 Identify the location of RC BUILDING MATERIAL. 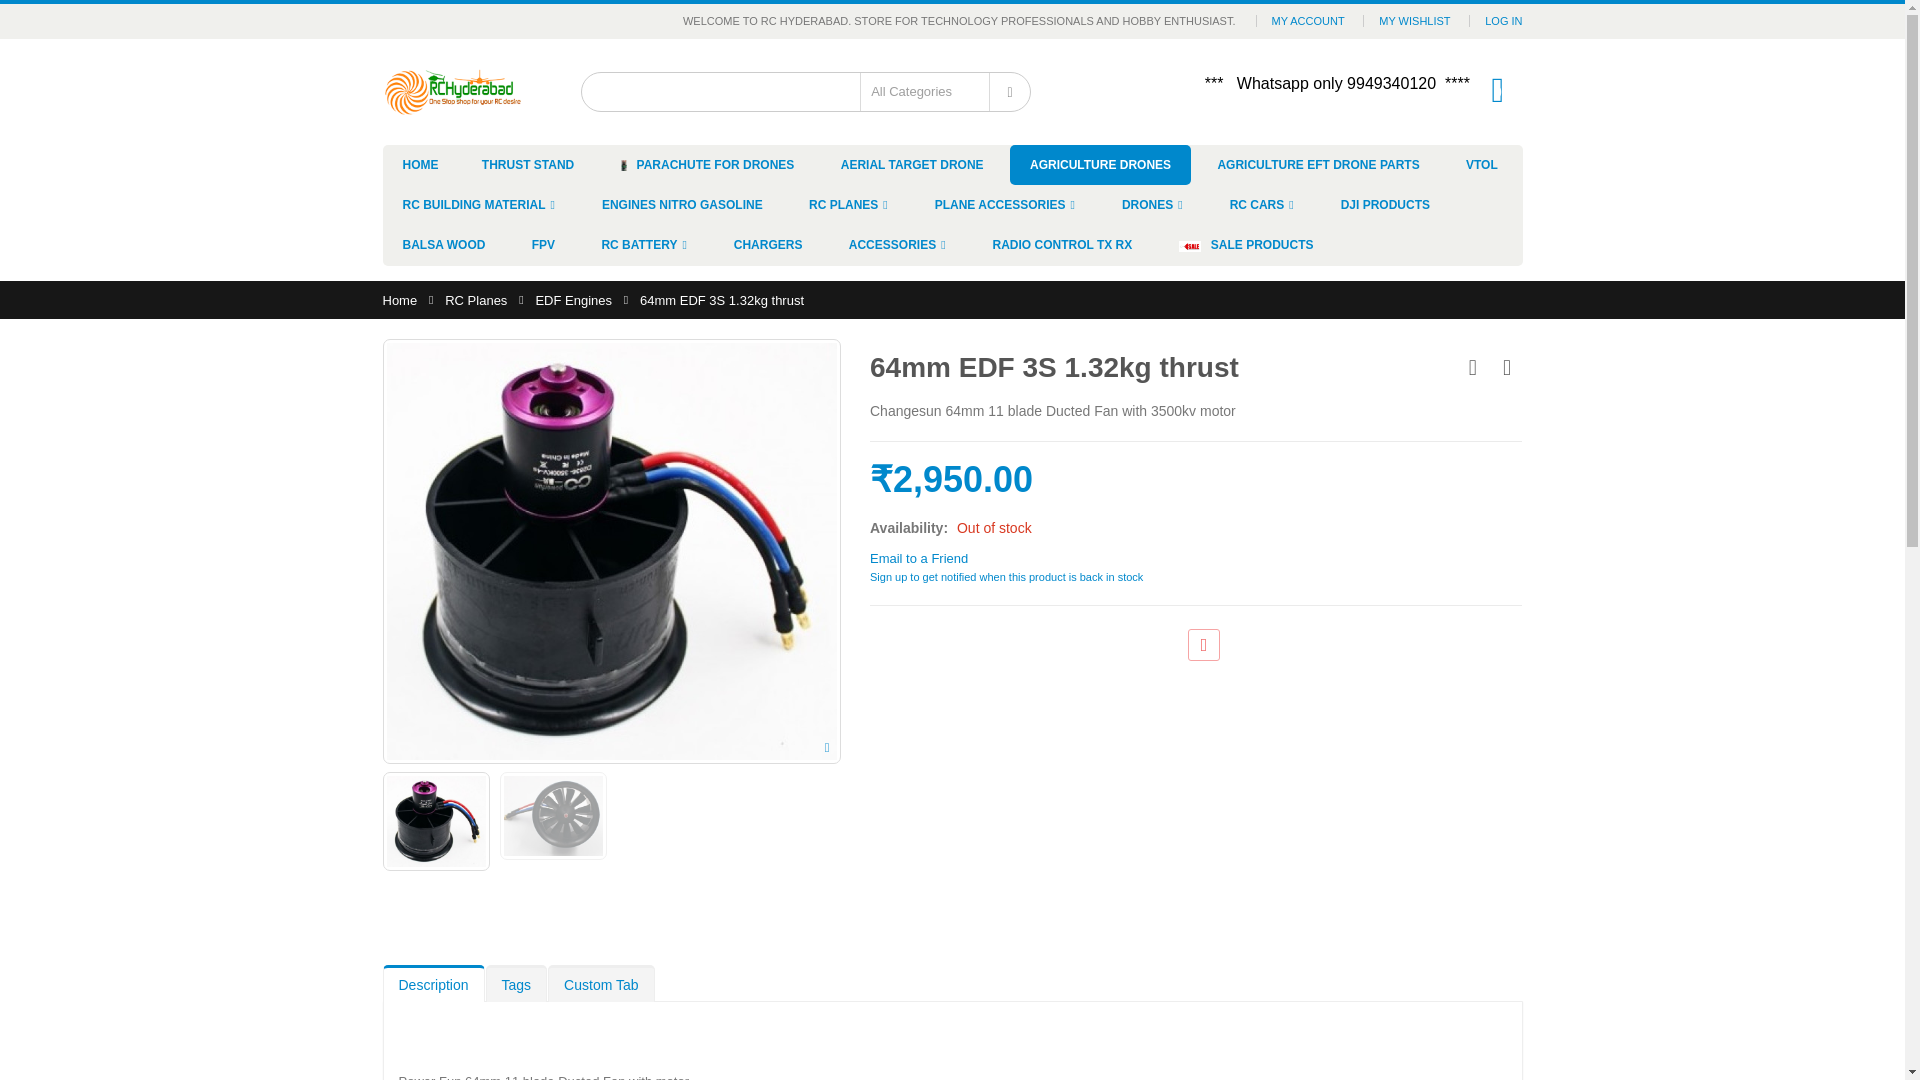
(478, 204).